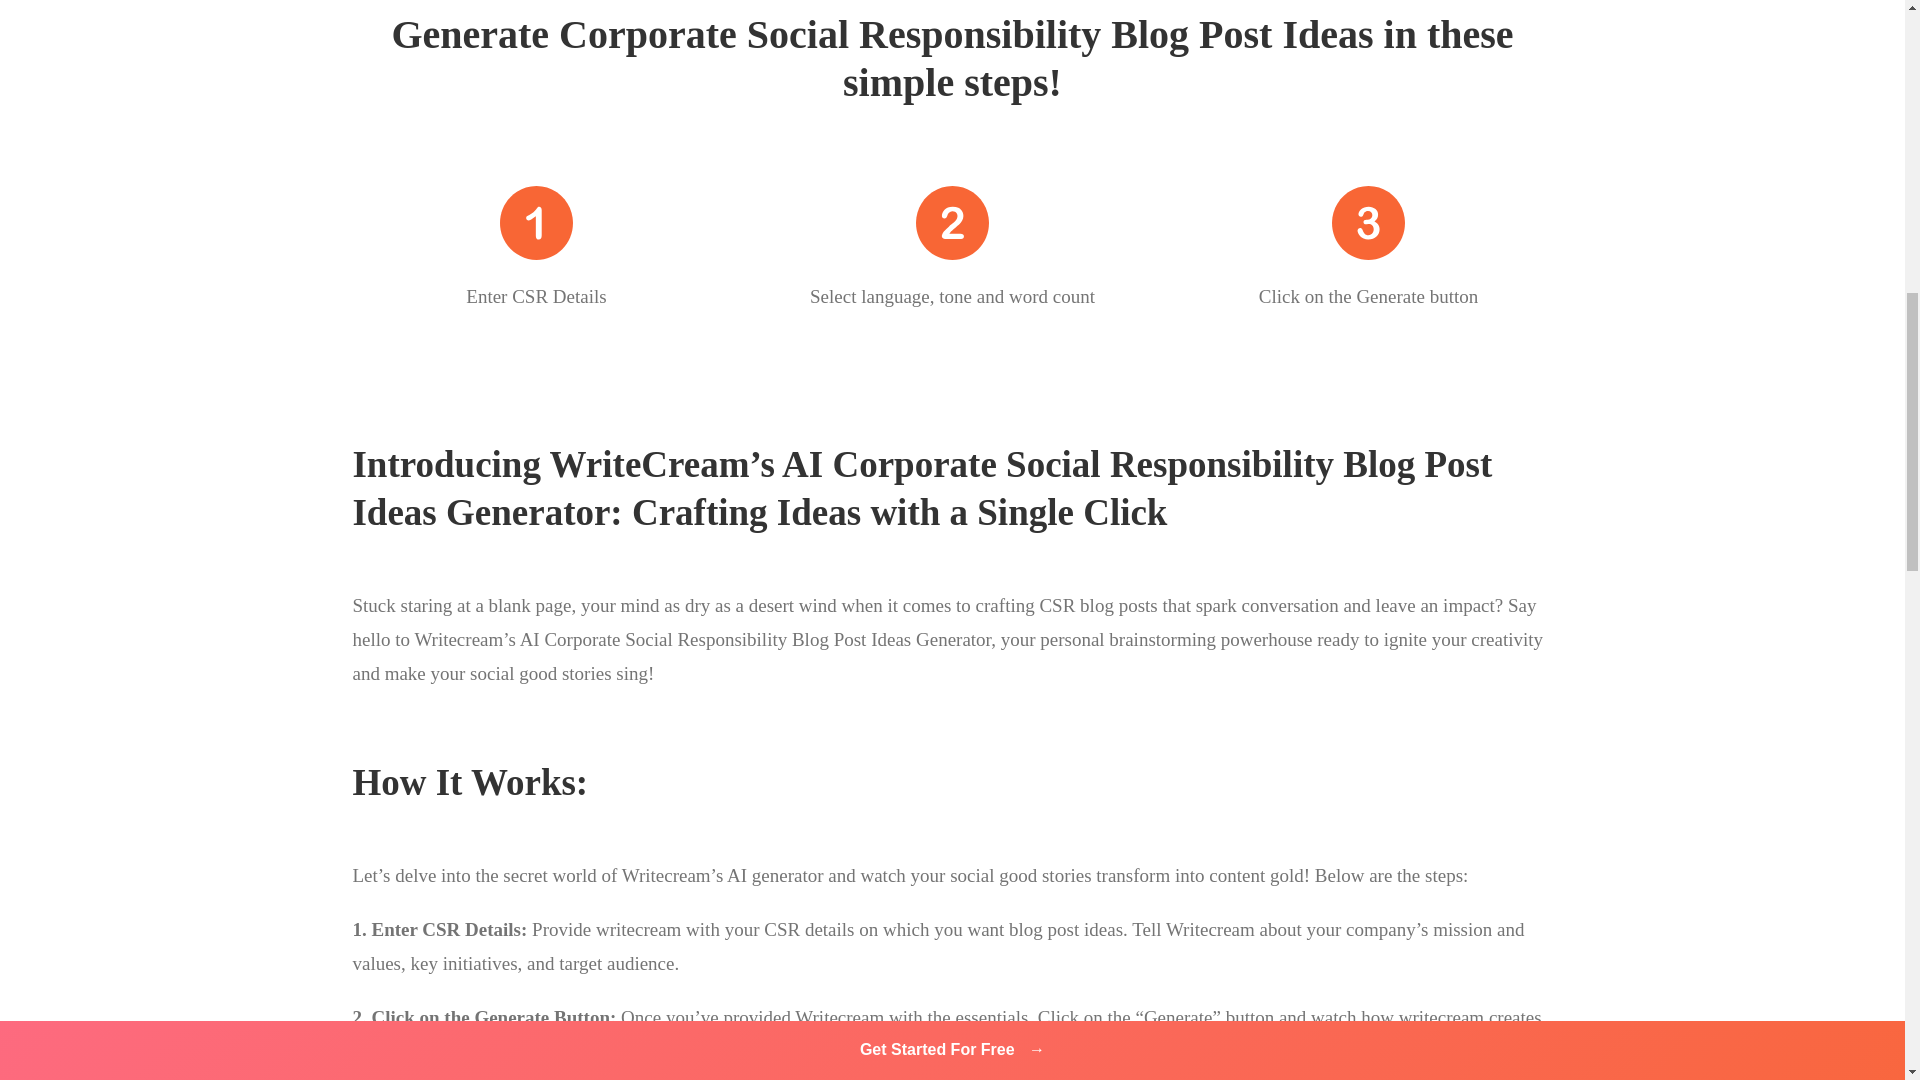  What do you see at coordinates (536, 222) in the screenshot?
I see `one-svgrepo-com` at bounding box center [536, 222].